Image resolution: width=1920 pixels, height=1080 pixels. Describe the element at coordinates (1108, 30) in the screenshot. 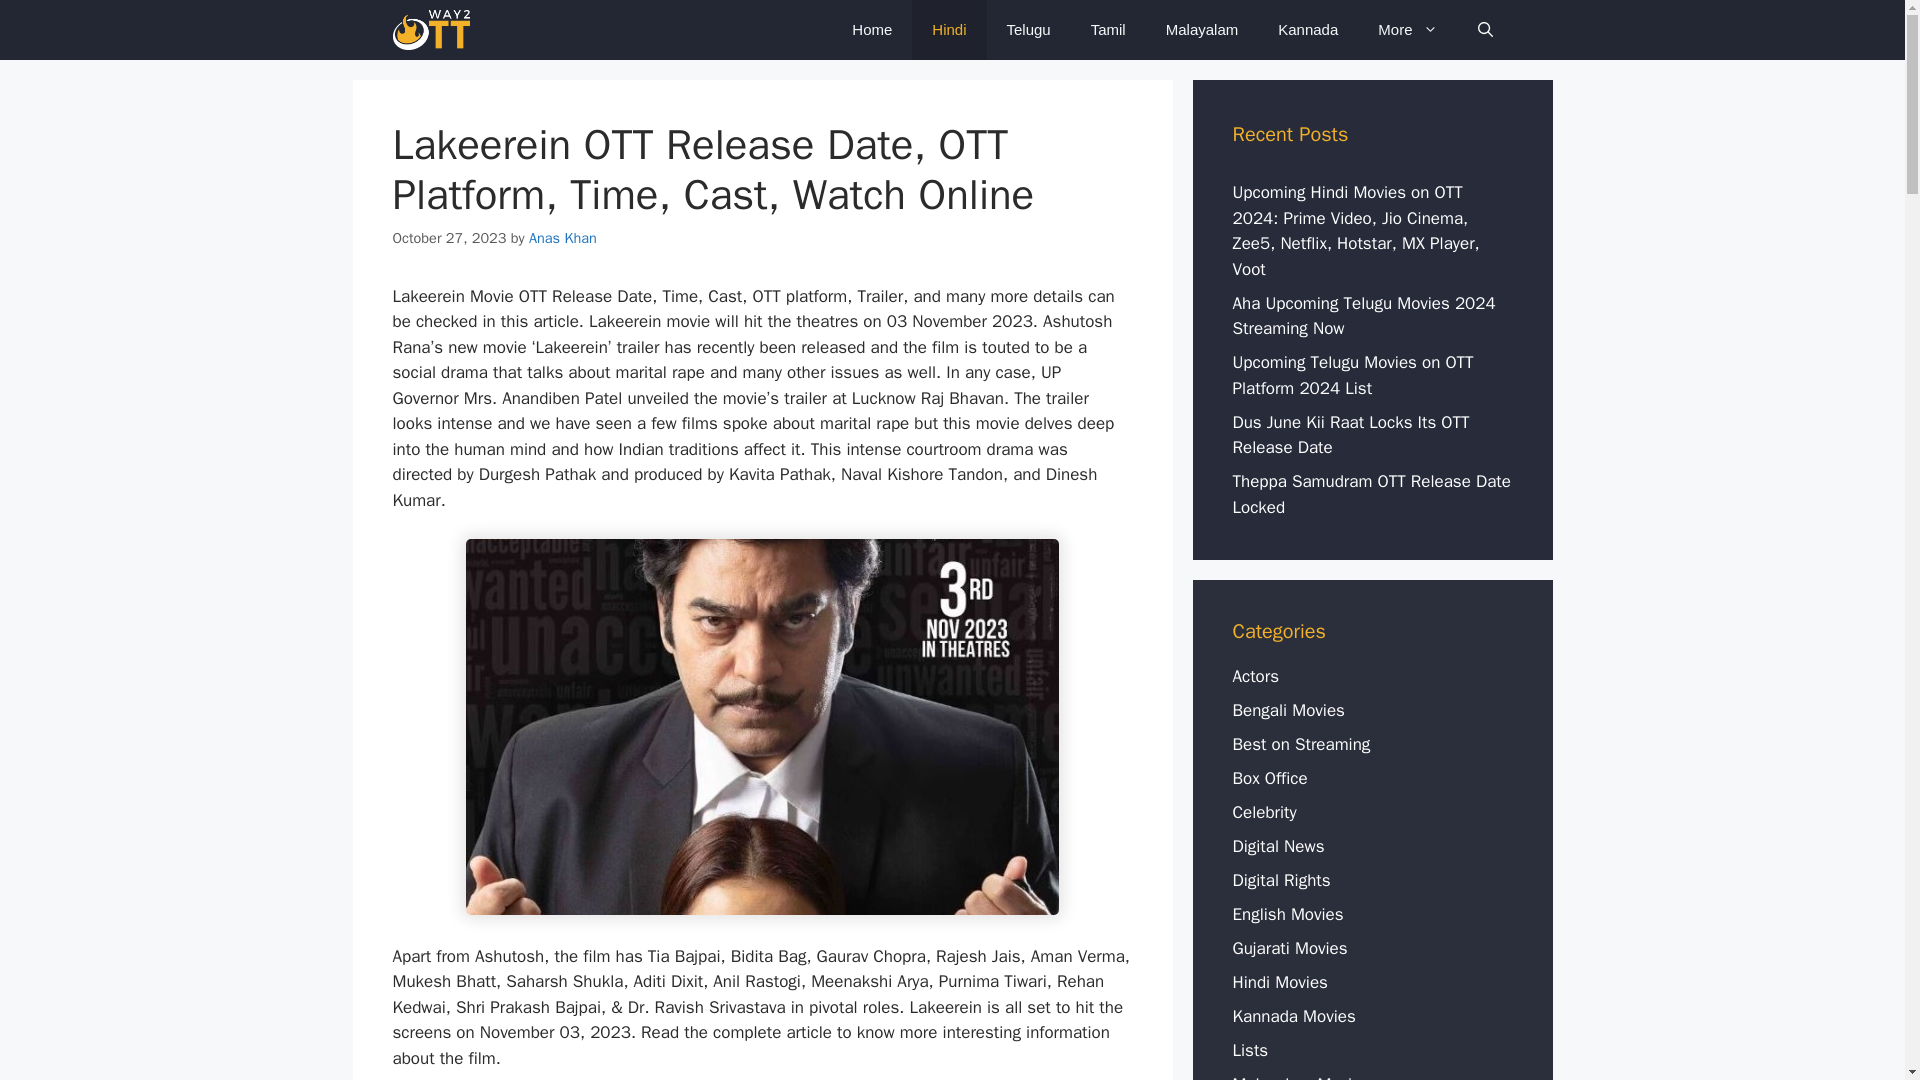

I see `Tamil` at that location.